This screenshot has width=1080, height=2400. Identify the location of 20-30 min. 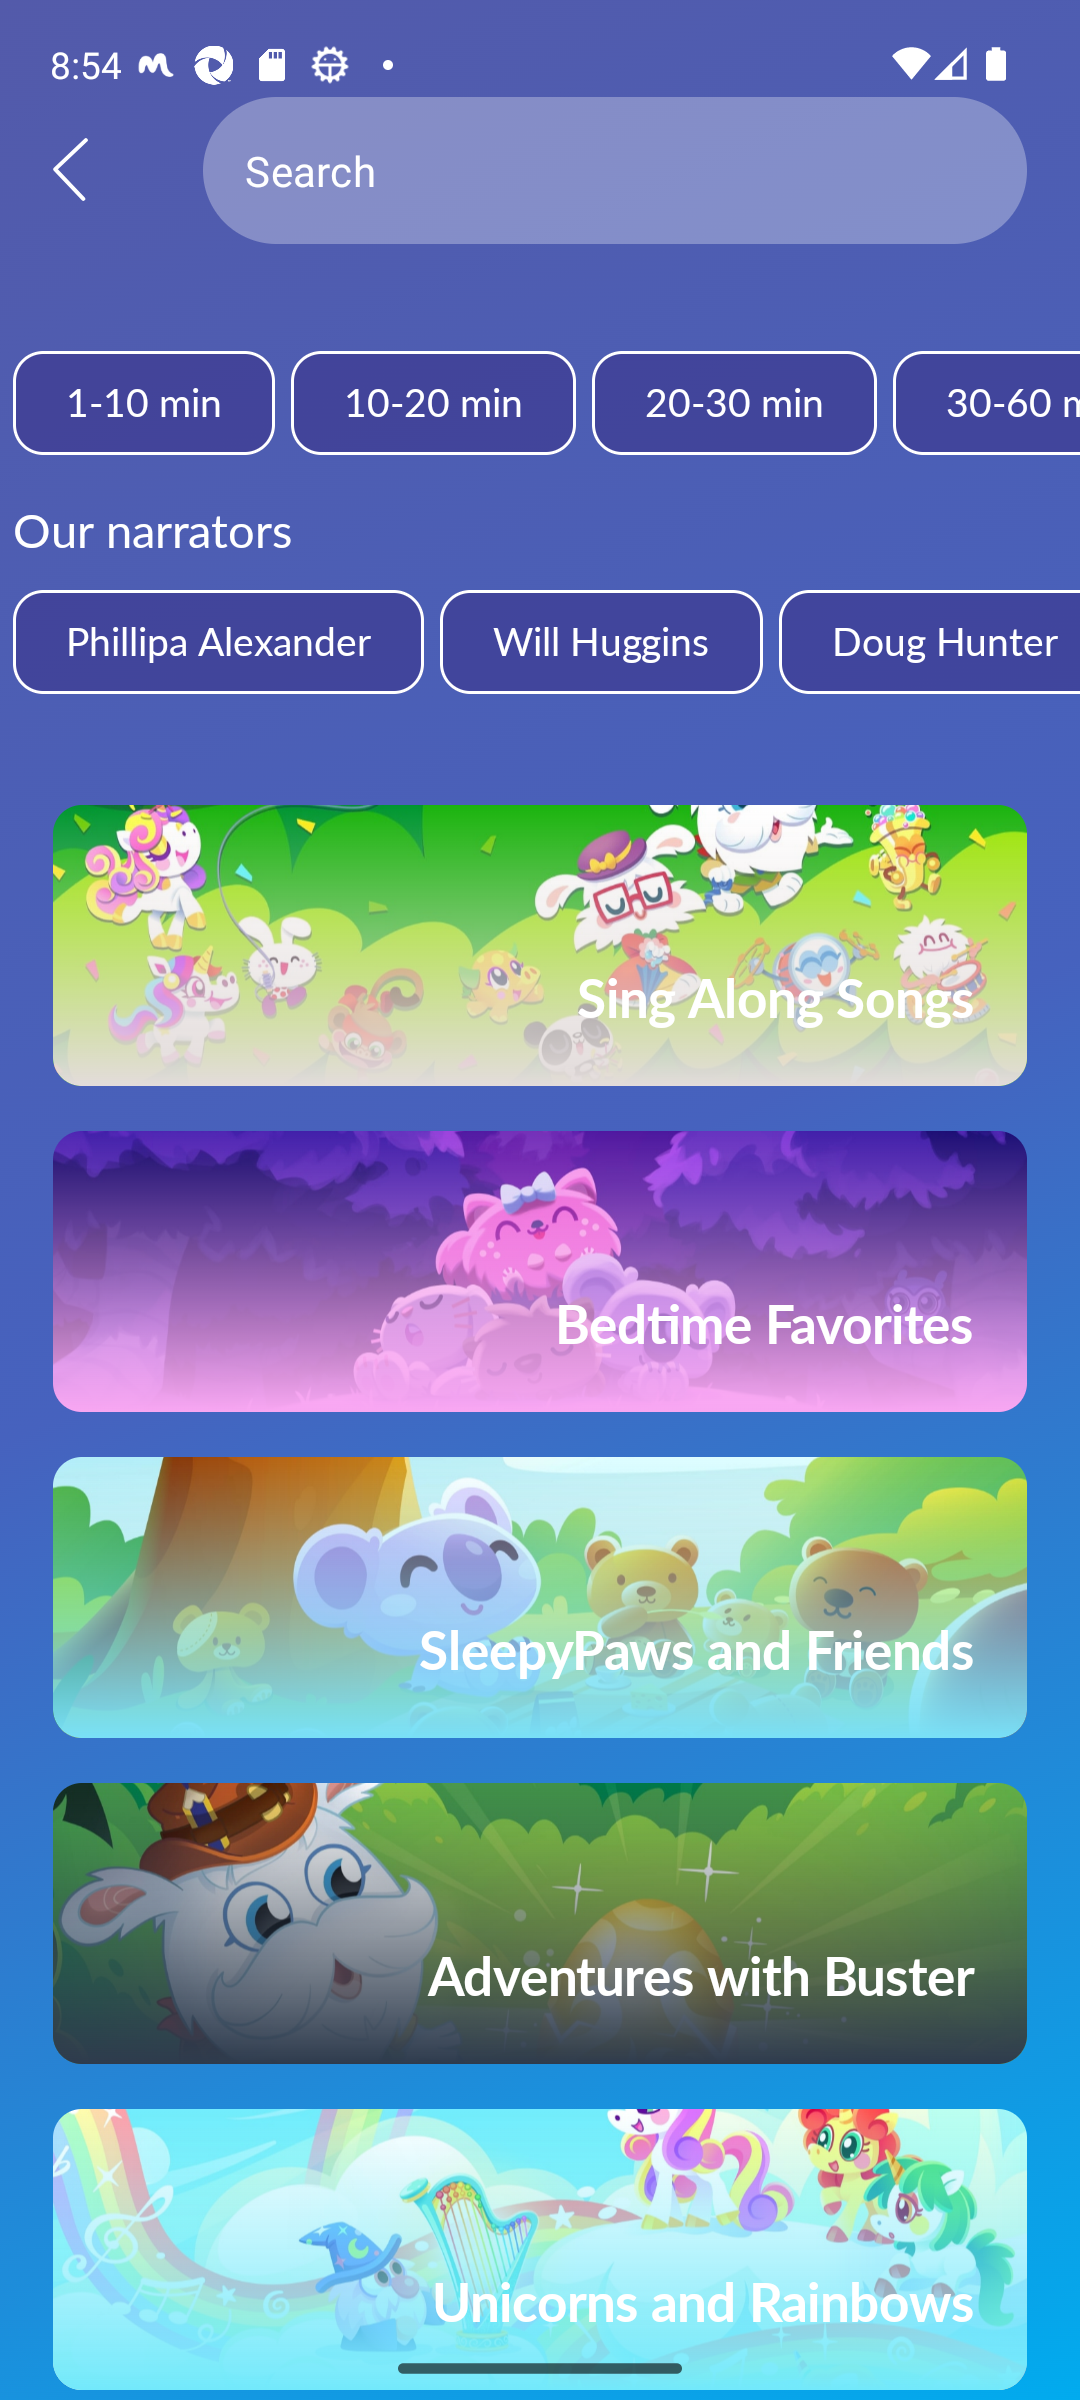
(734, 403).